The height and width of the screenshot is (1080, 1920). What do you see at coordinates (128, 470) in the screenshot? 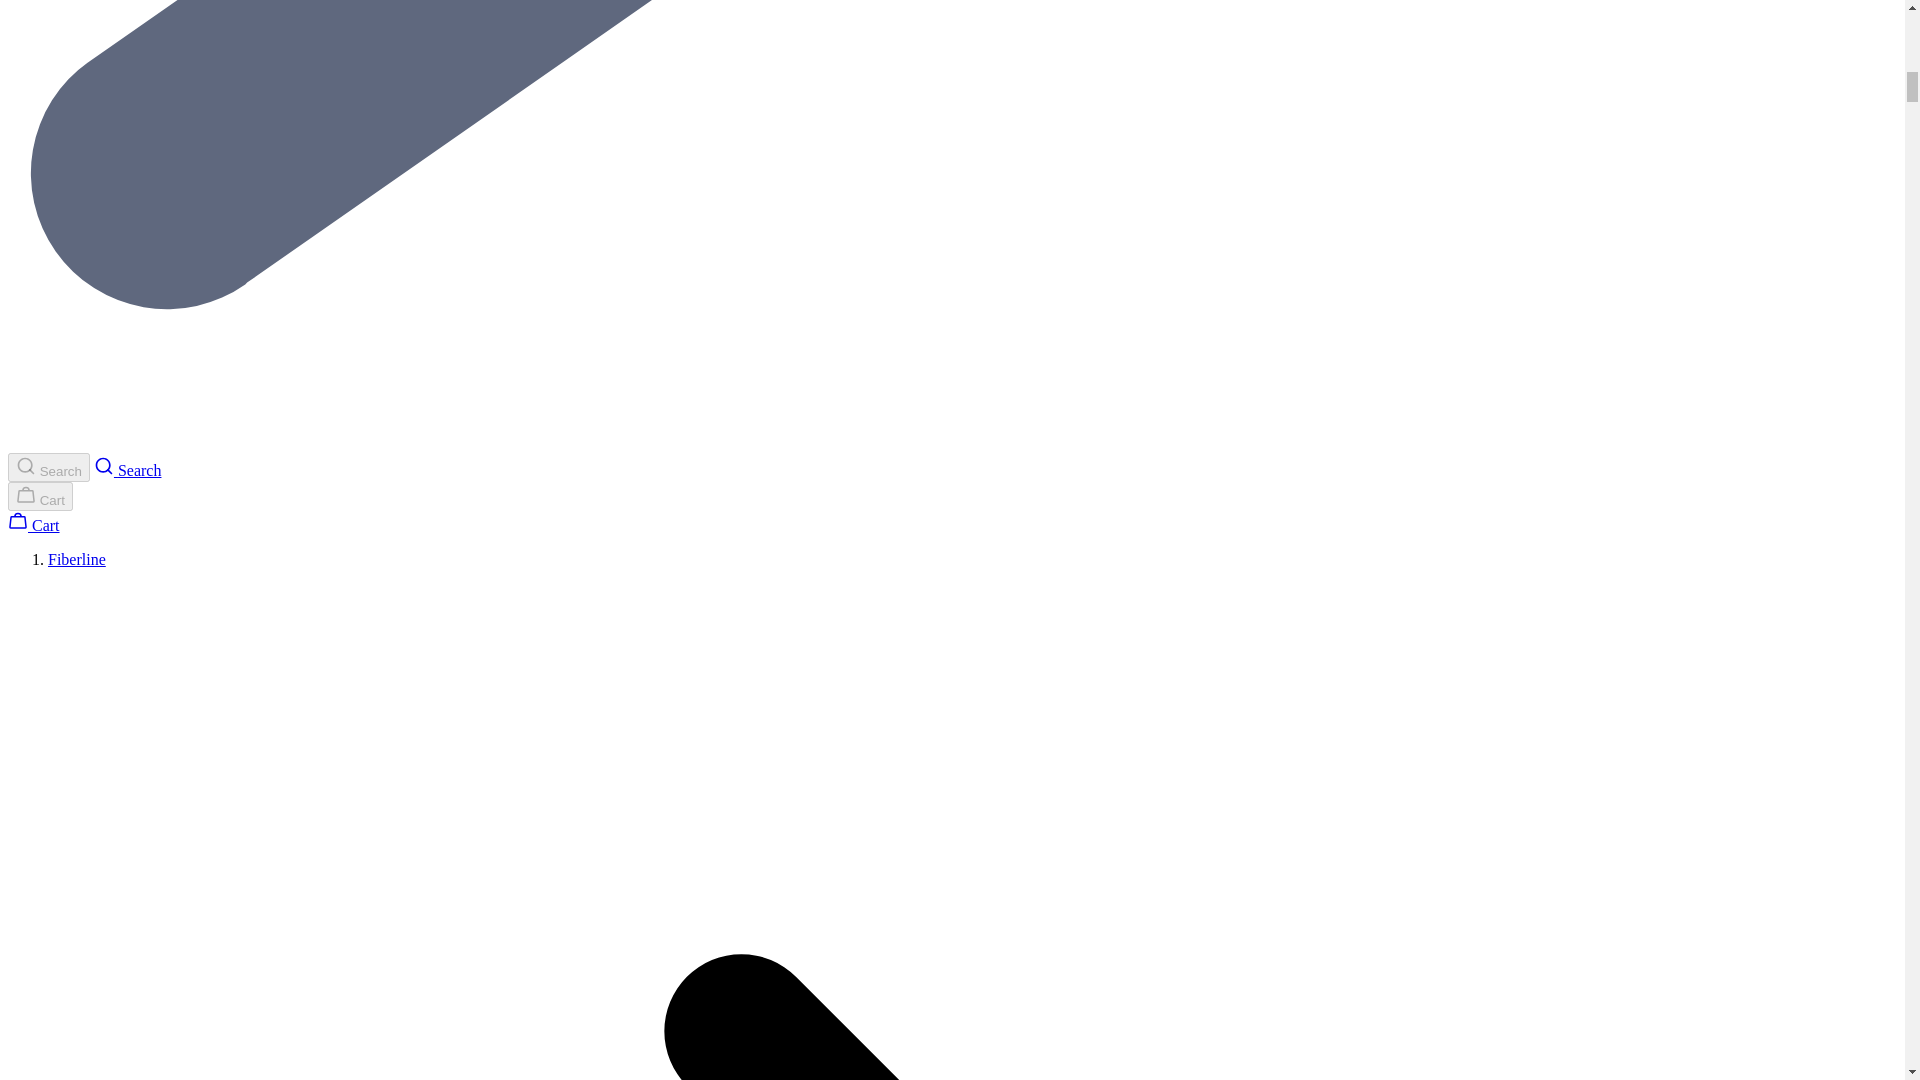
I see `Search` at bounding box center [128, 470].